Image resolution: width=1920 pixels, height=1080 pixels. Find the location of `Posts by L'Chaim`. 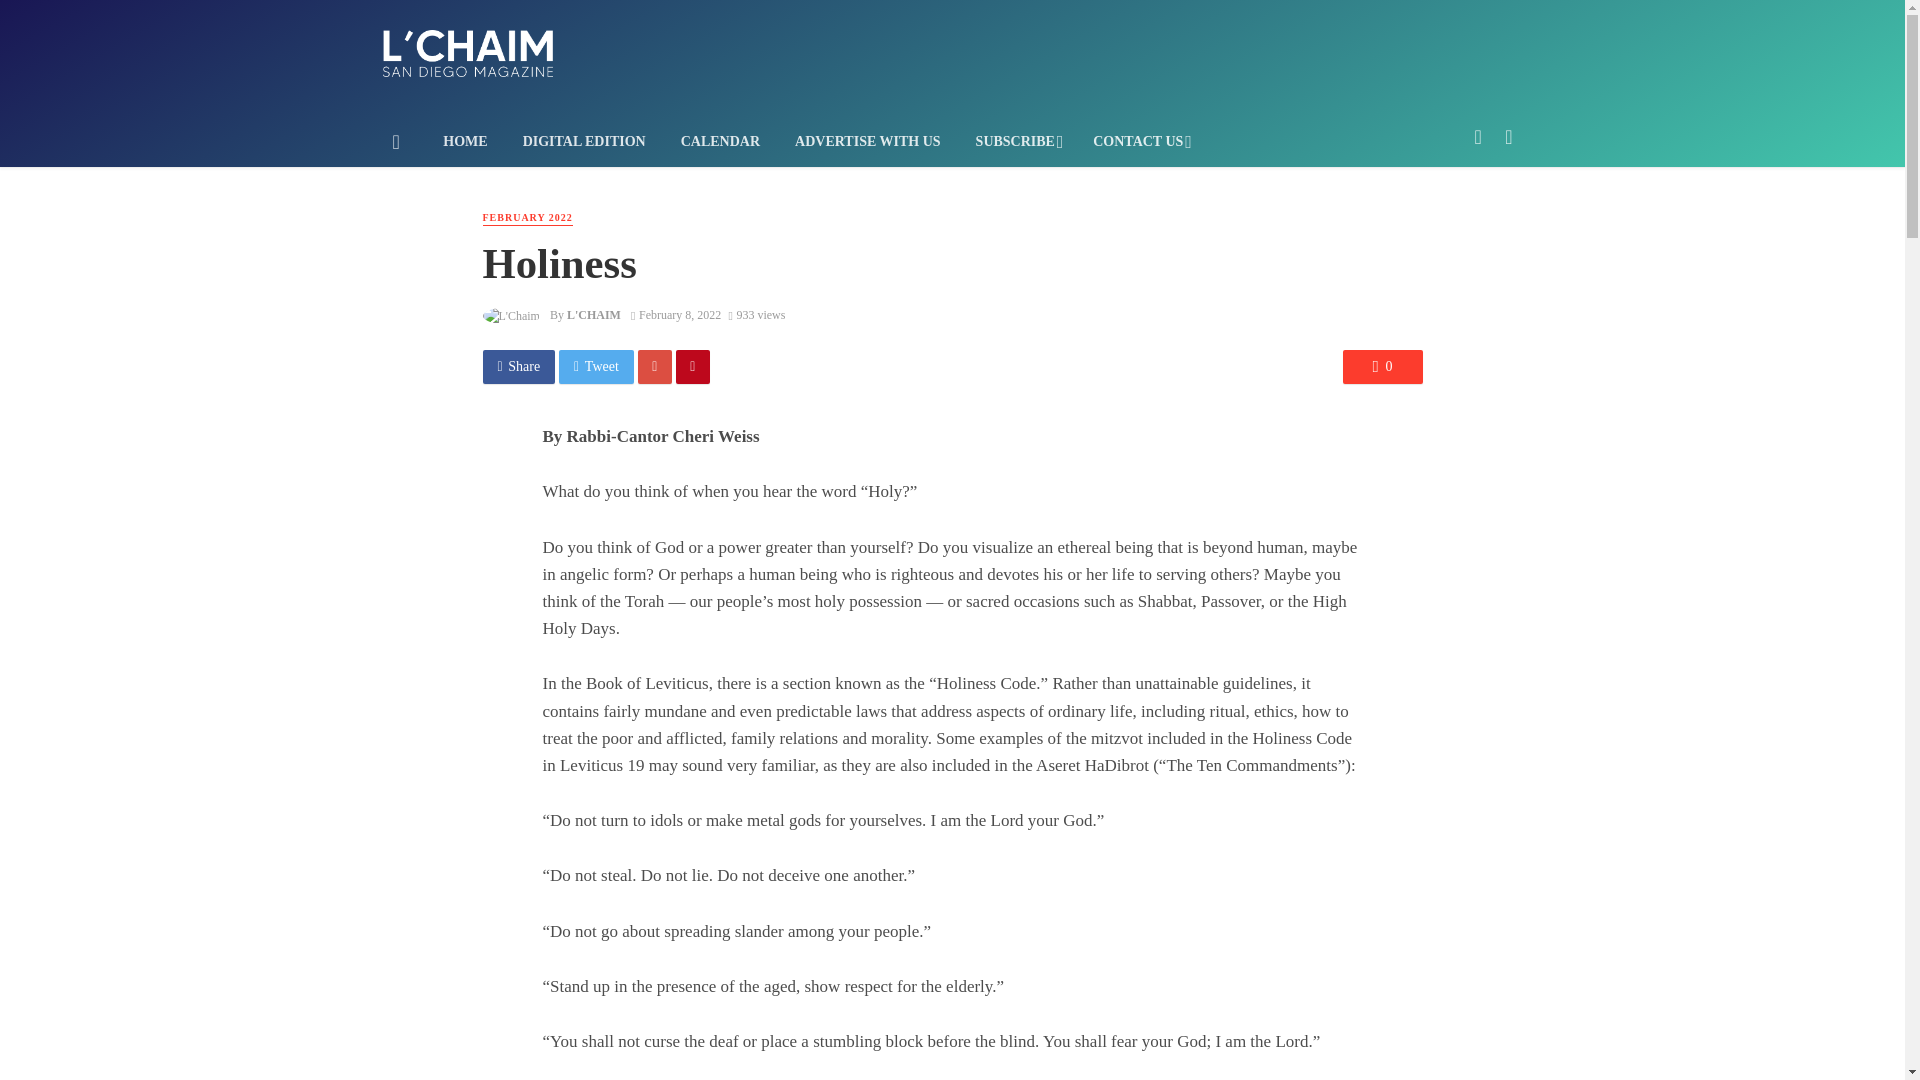

Posts by L'Chaim is located at coordinates (593, 314).